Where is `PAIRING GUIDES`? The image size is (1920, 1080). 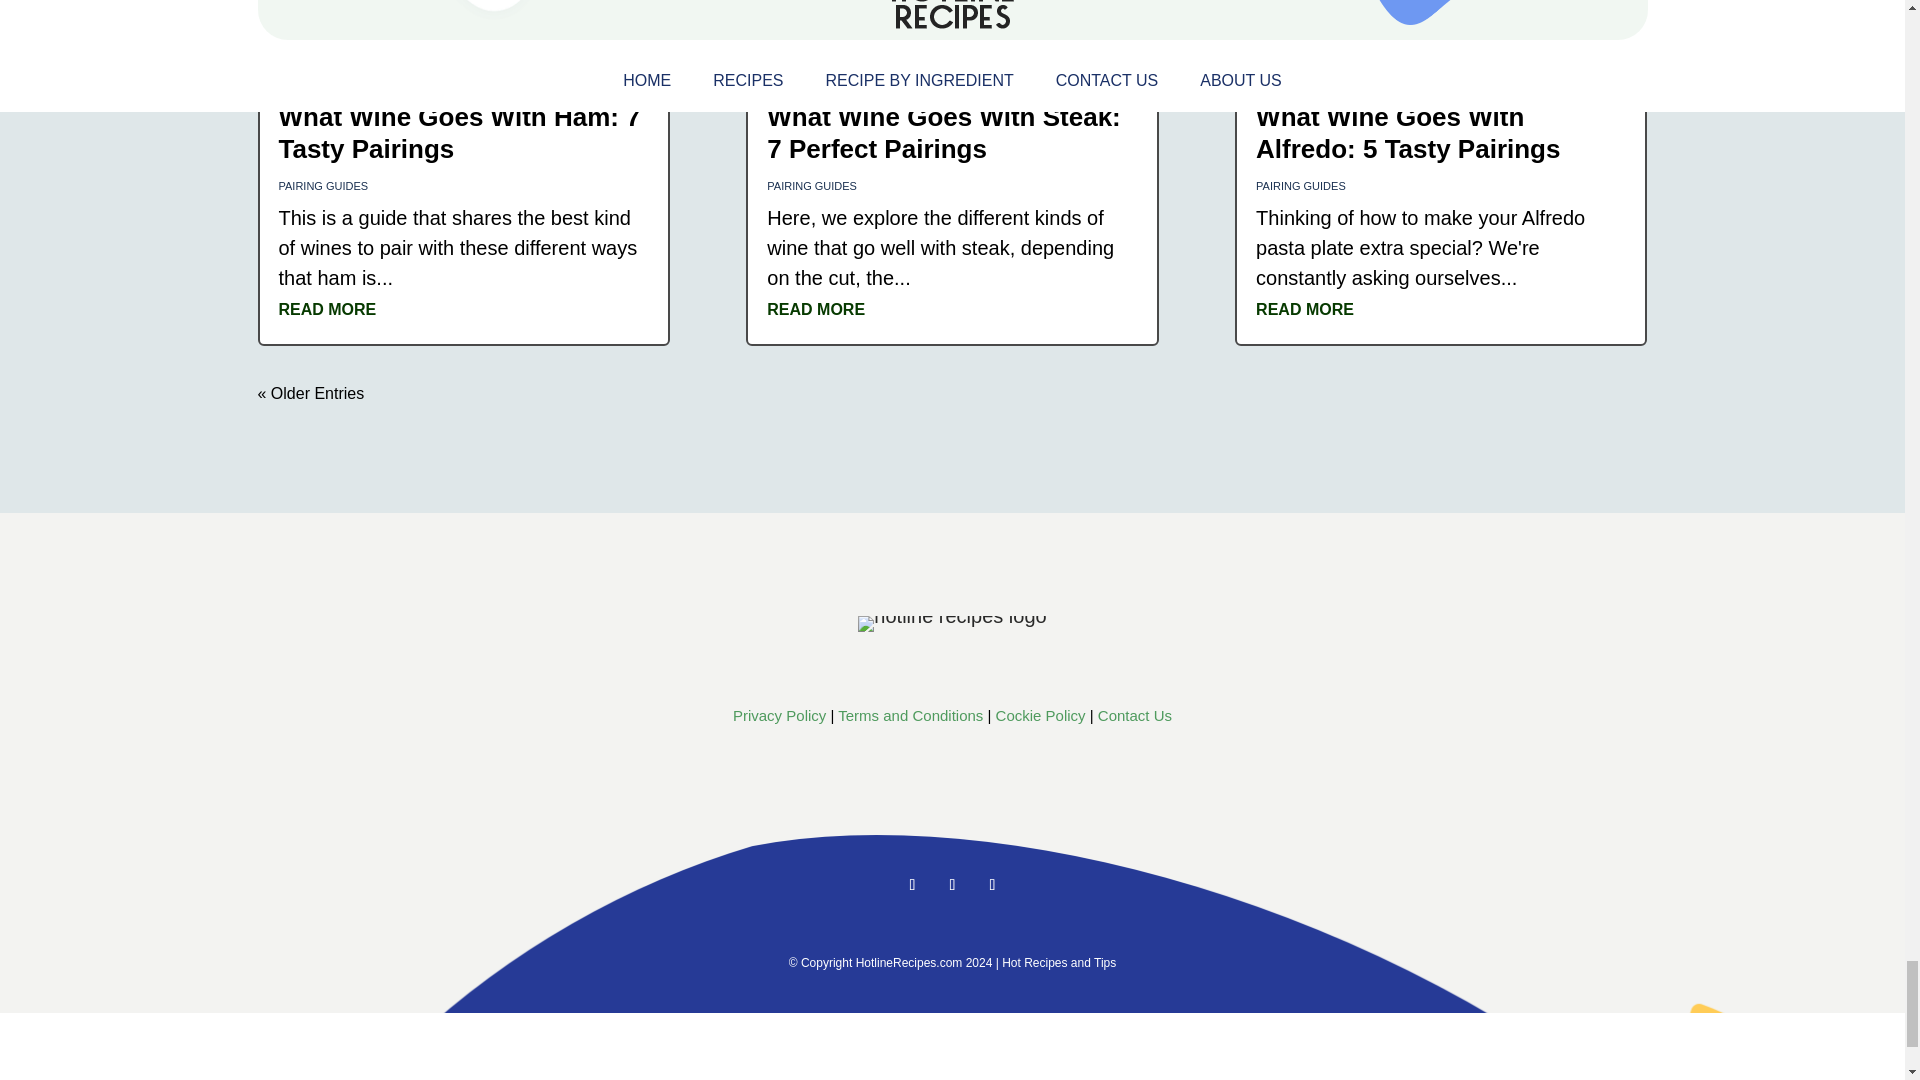 PAIRING GUIDES is located at coordinates (323, 186).